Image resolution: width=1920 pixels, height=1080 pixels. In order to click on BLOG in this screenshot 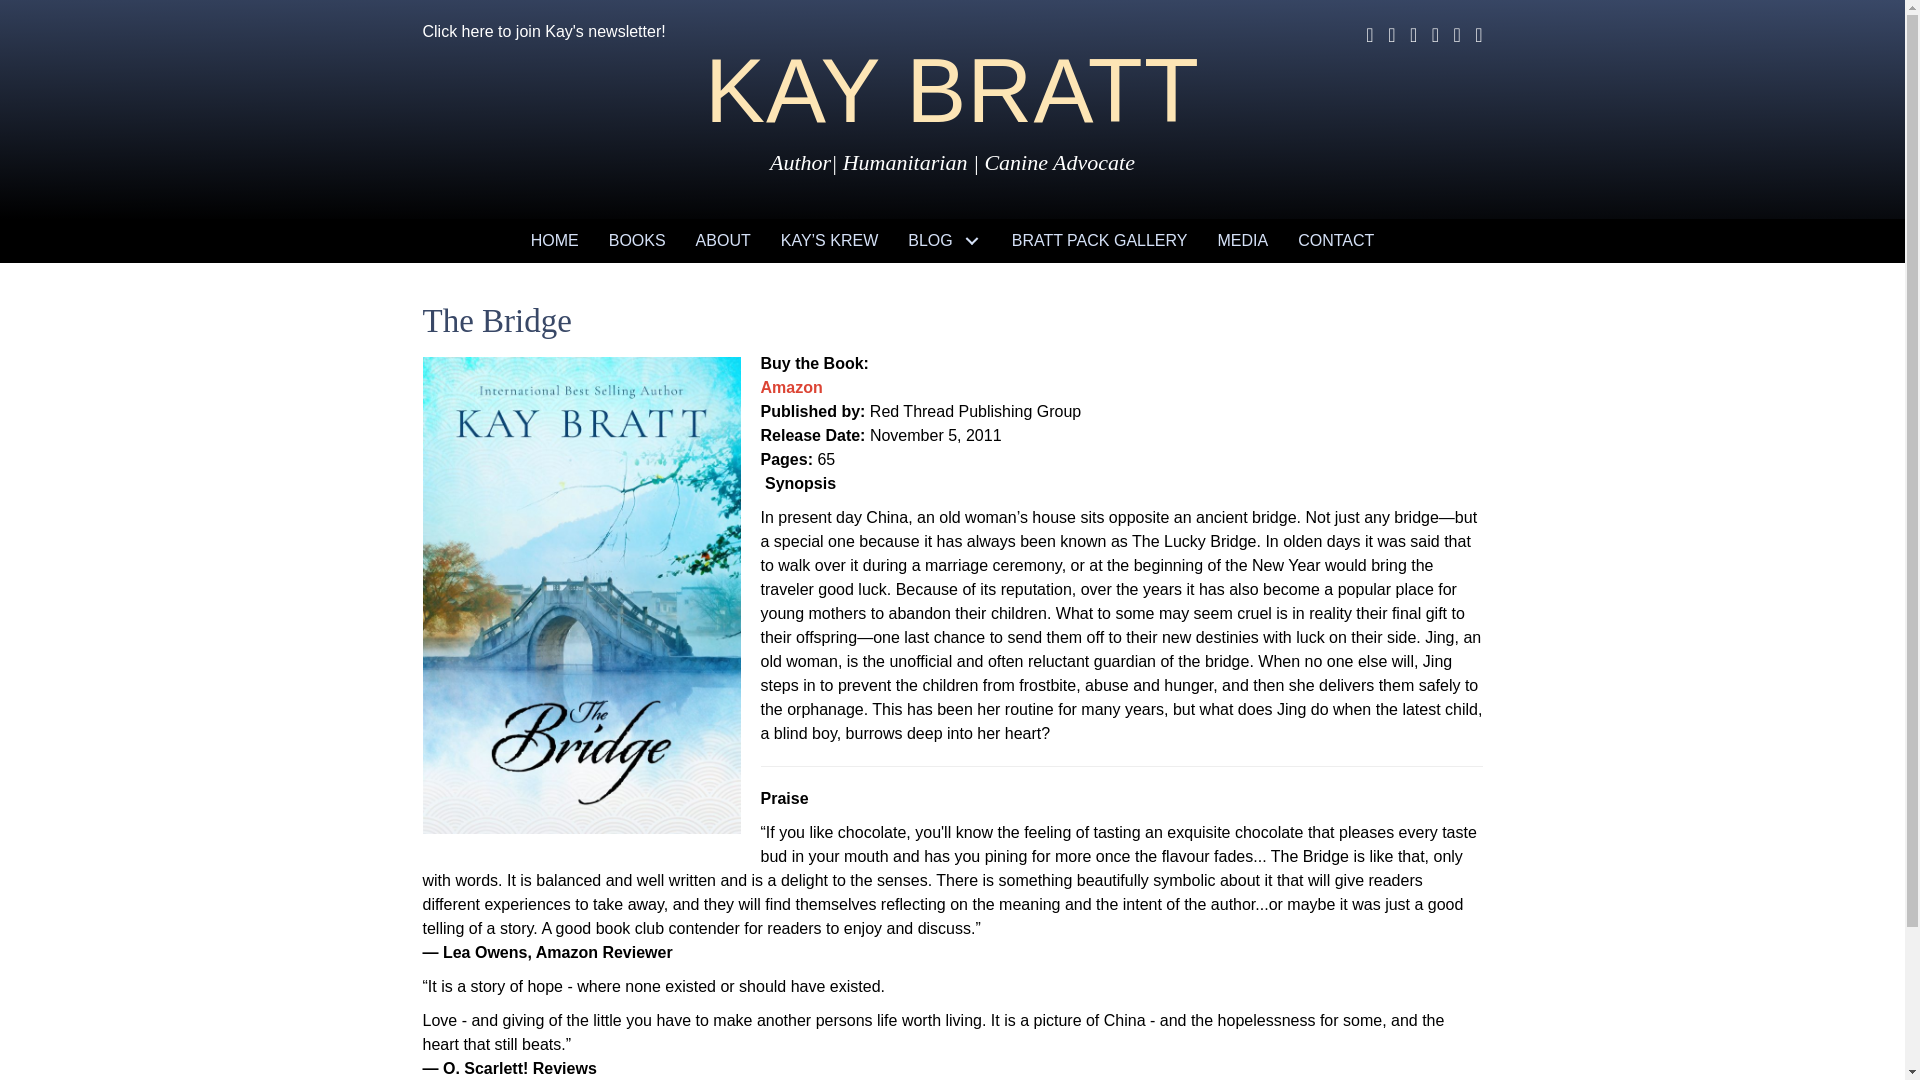, I will do `click(944, 241)`.